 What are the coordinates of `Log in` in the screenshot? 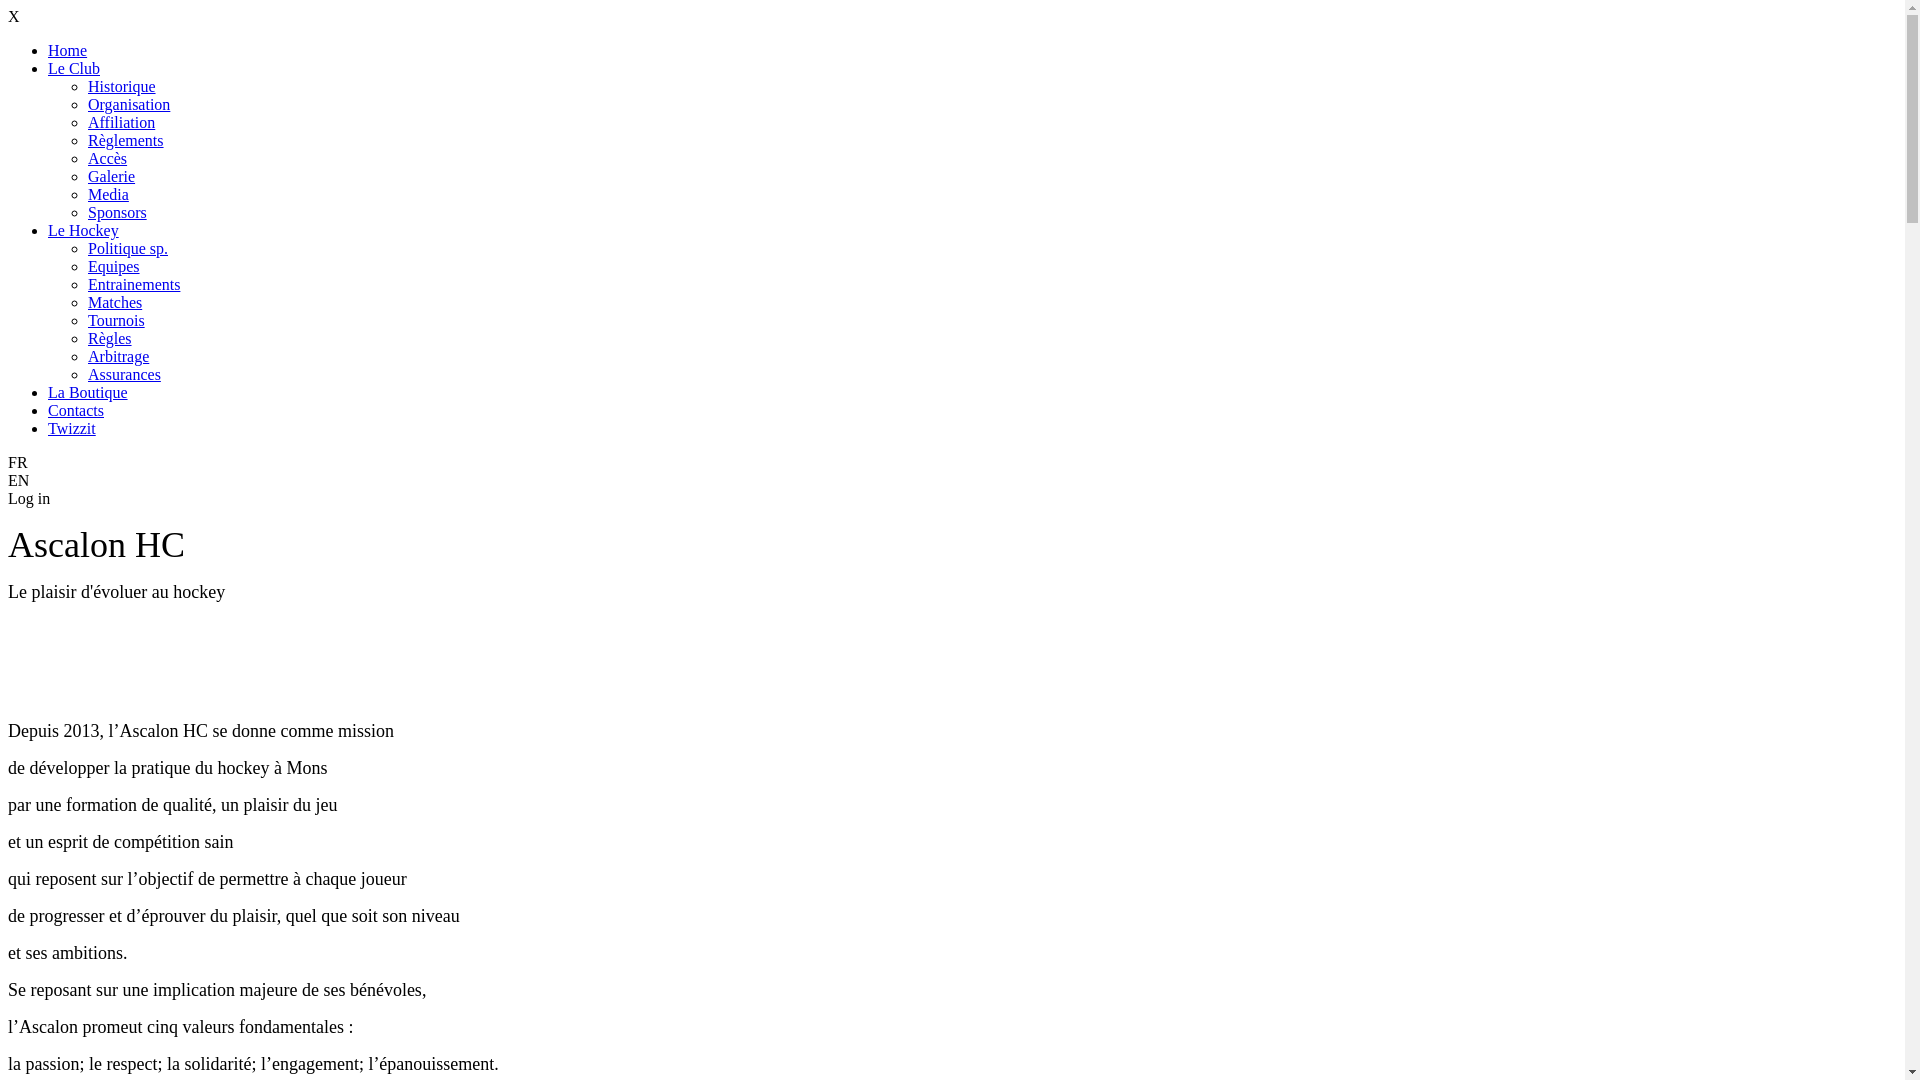 It's located at (29, 498).